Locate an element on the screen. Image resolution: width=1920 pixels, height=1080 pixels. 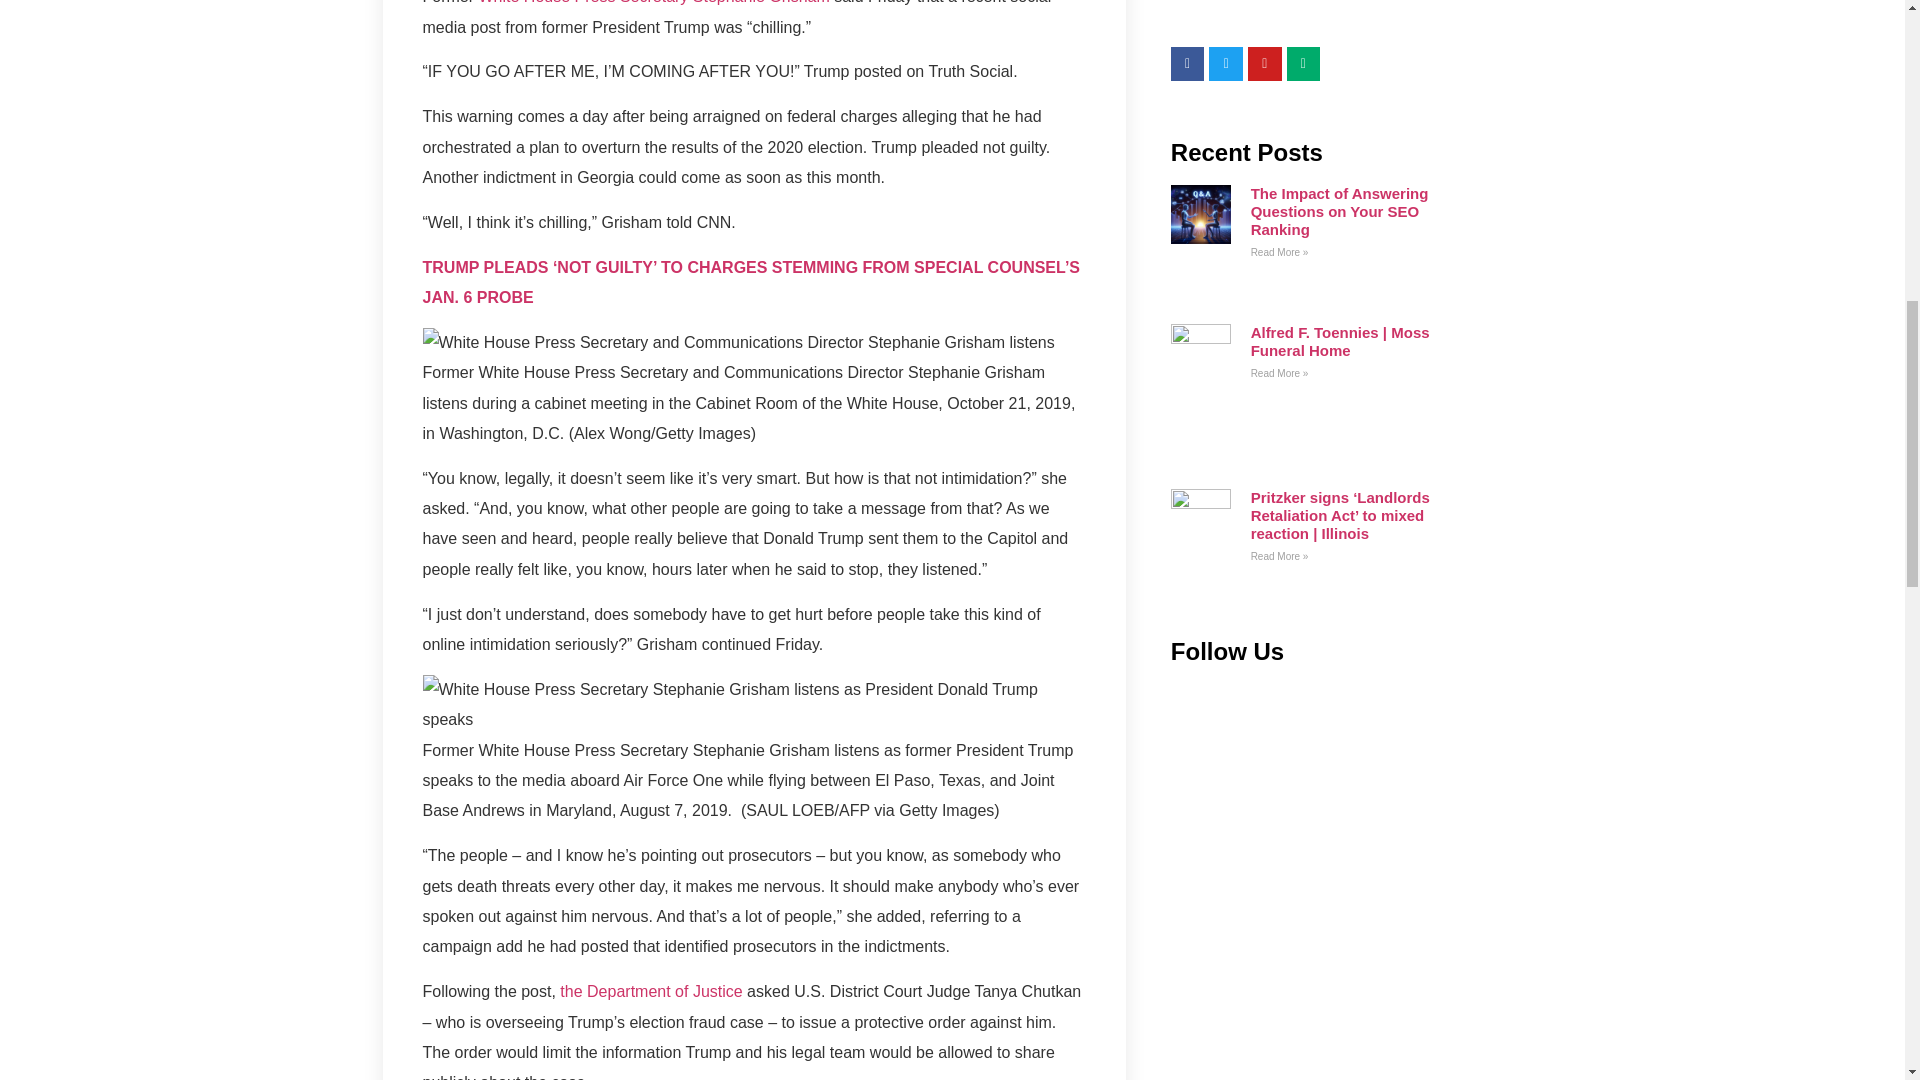
The Impact of Answering Questions on Your SEO Ranking is located at coordinates (1340, 210).